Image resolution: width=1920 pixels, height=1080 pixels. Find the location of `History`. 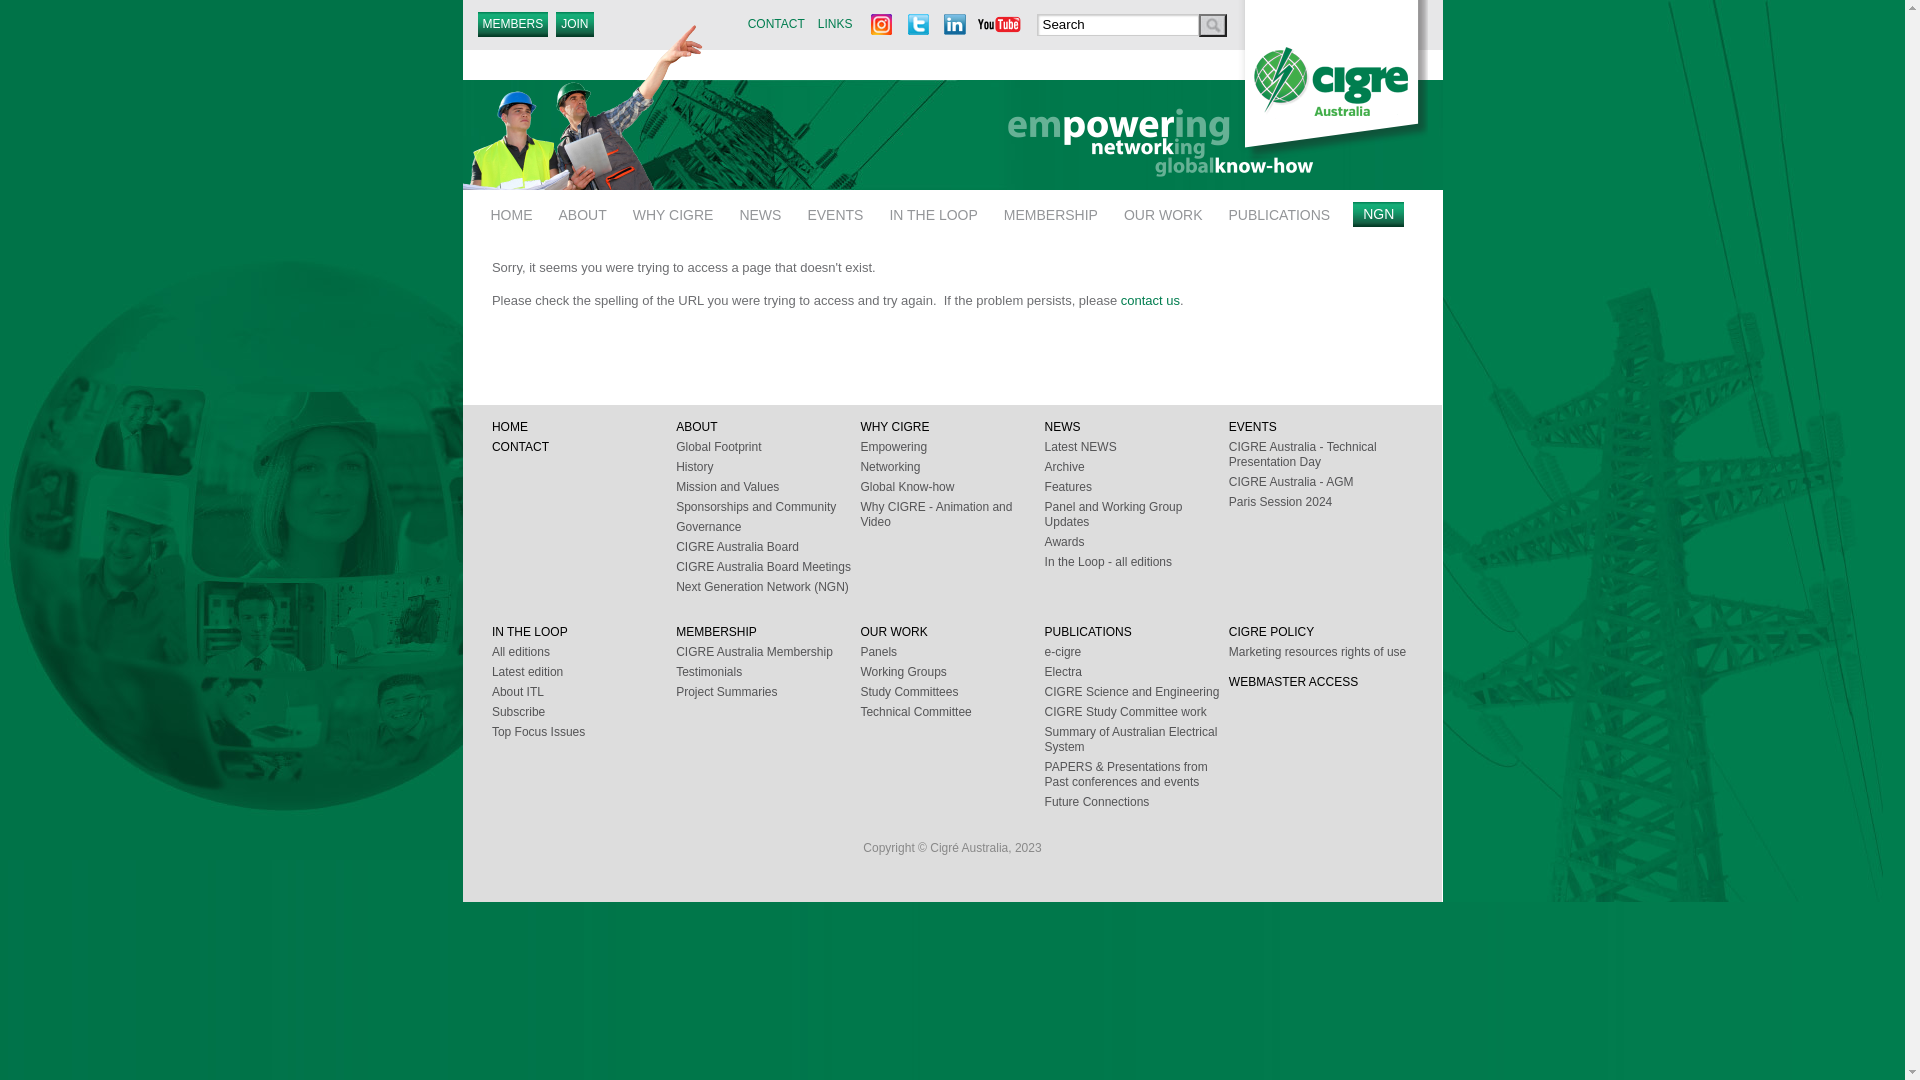

History is located at coordinates (768, 468).